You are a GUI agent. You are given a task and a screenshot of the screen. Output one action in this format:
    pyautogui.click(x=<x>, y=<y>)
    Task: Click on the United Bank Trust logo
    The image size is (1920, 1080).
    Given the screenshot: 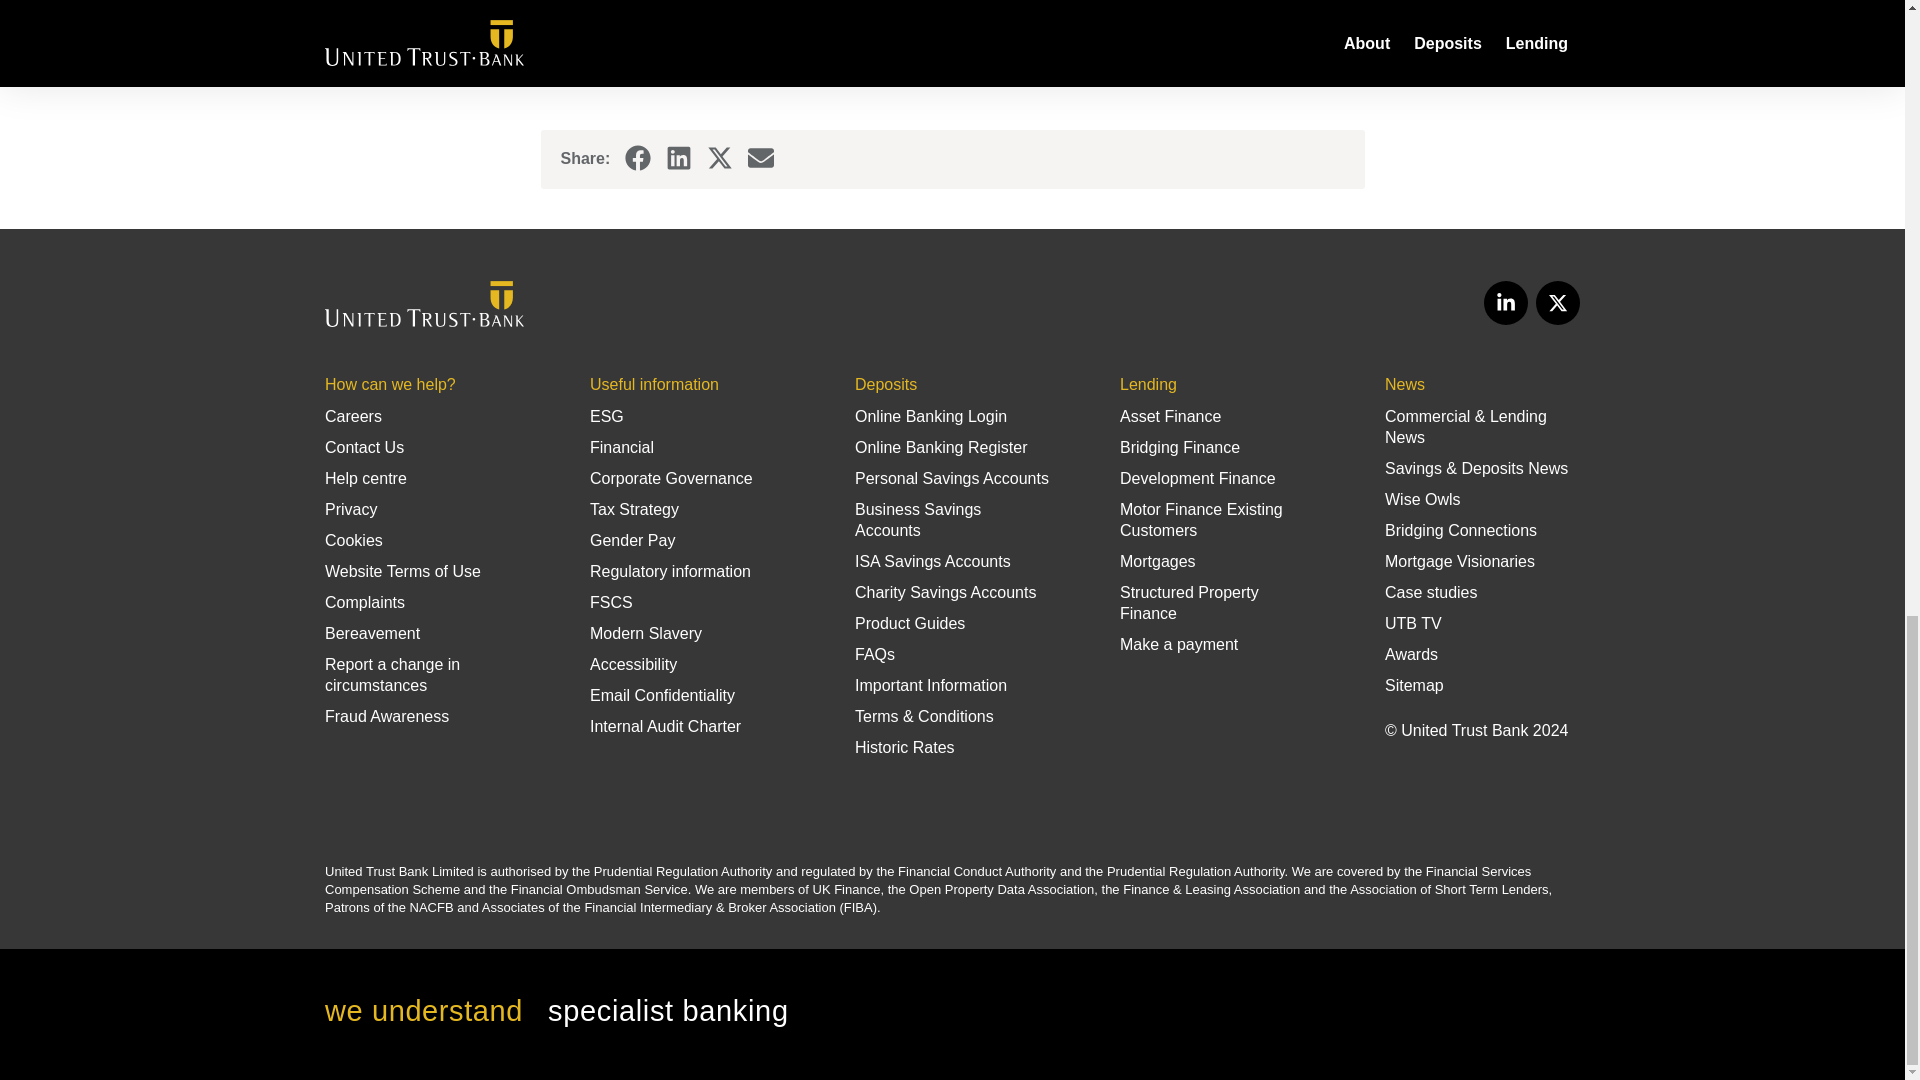 What is the action you would take?
    pyautogui.click(x=424, y=304)
    